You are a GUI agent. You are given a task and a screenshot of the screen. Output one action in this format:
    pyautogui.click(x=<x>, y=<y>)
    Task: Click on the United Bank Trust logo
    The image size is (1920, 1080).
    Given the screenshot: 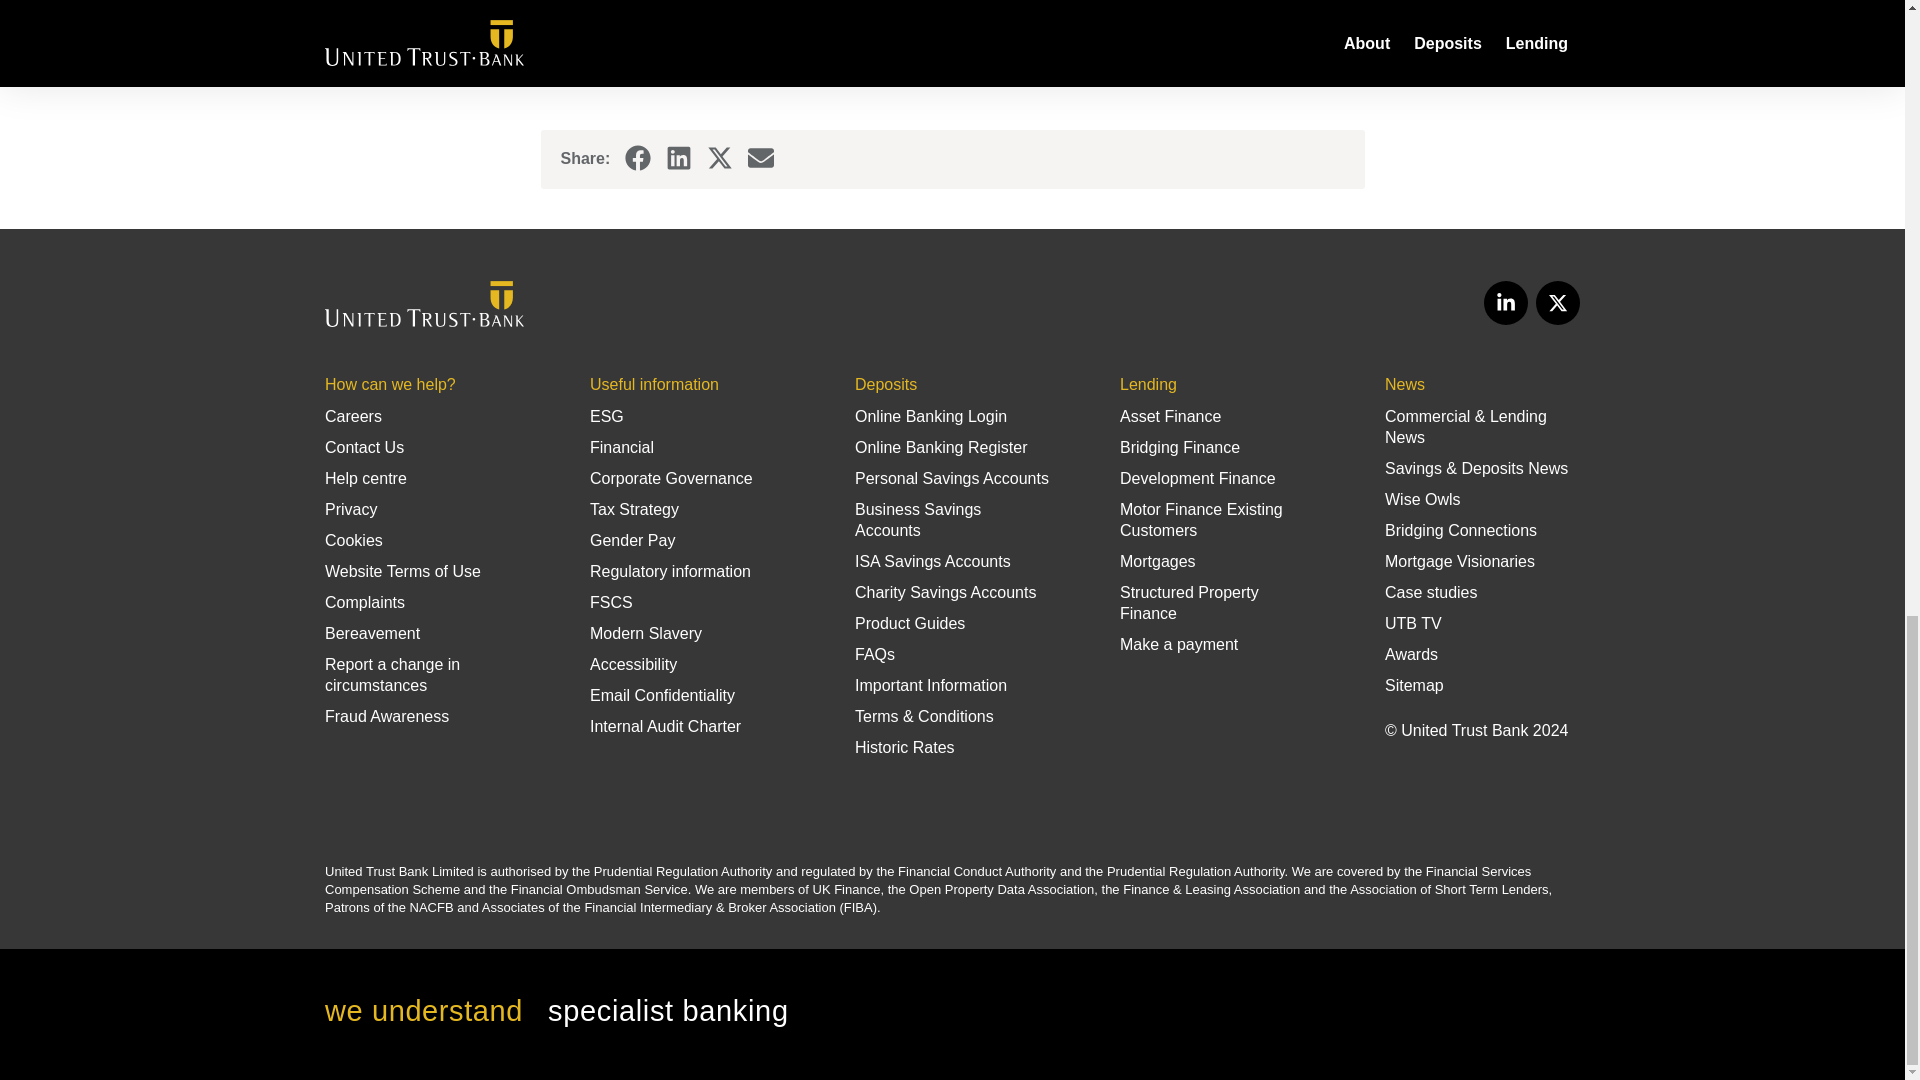 What is the action you would take?
    pyautogui.click(x=424, y=304)
    